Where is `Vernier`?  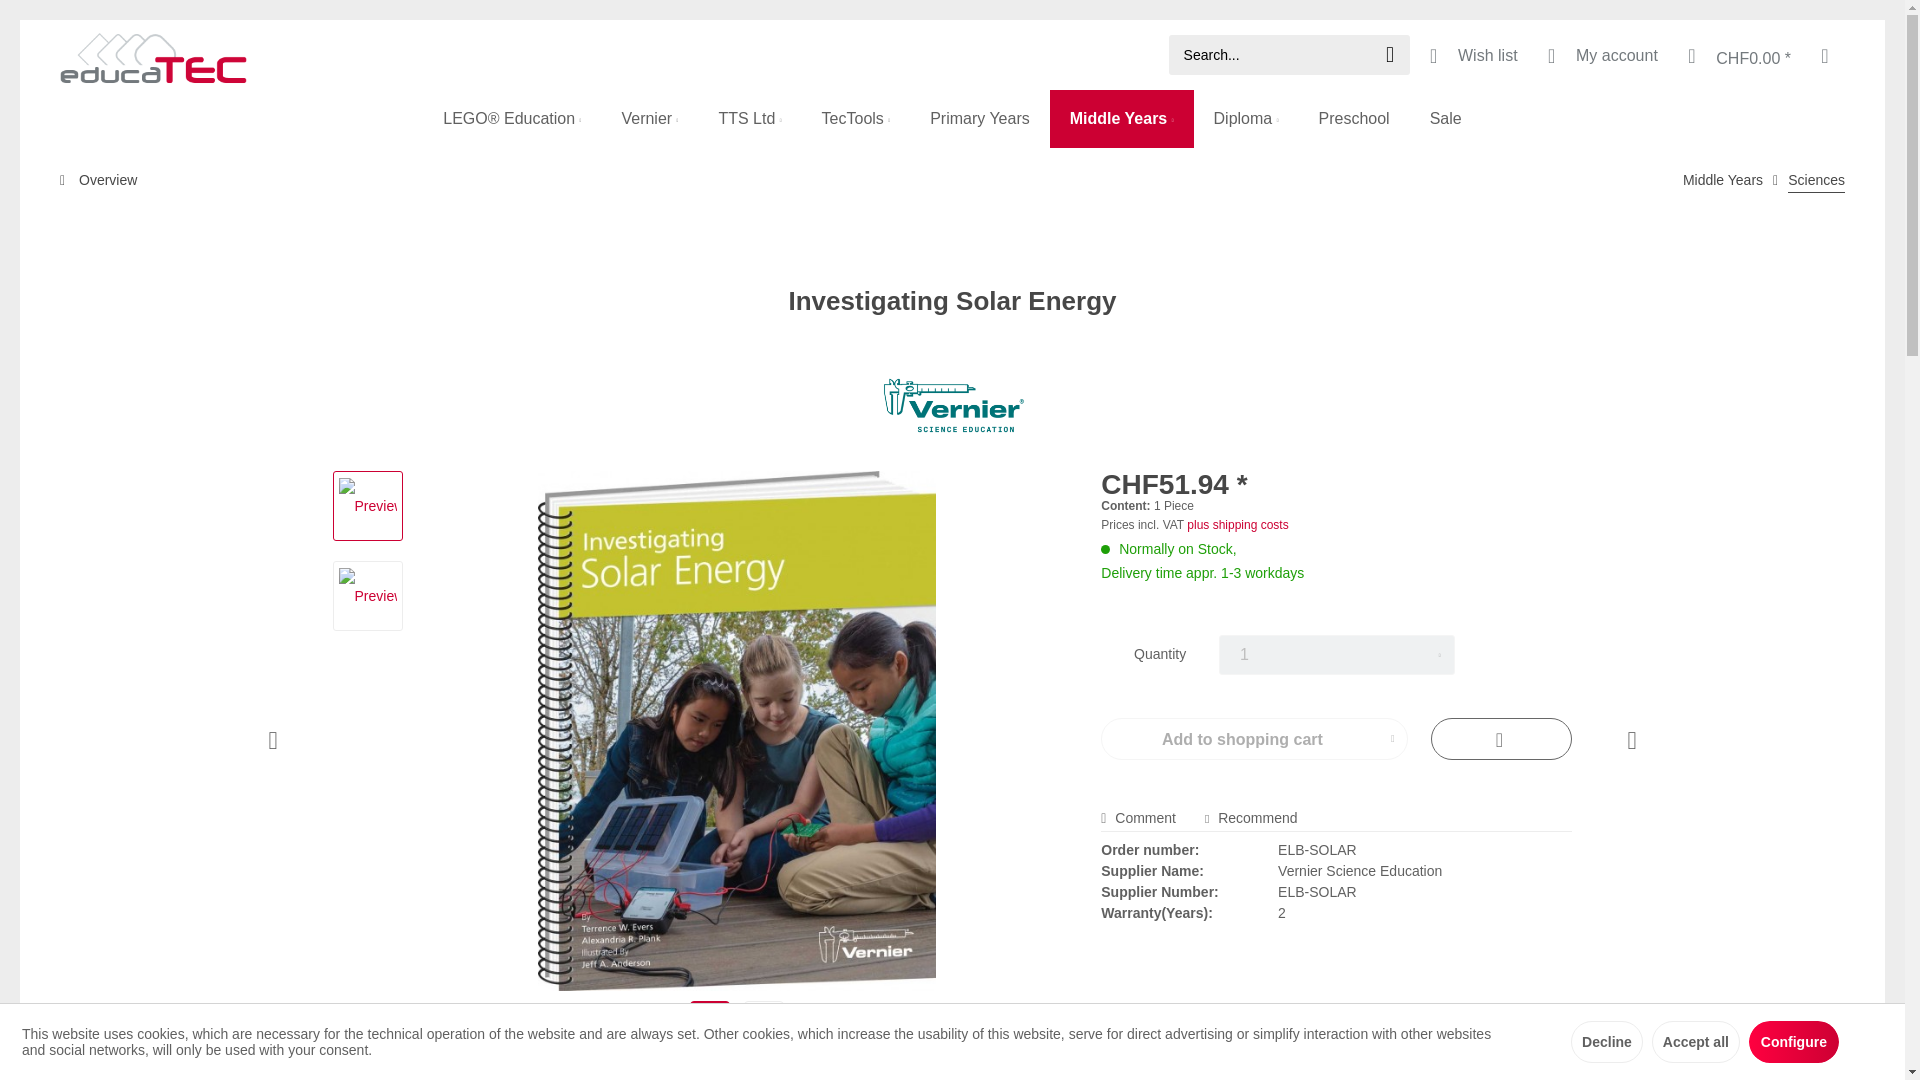
Vernier is located at coordinates (649, 118).